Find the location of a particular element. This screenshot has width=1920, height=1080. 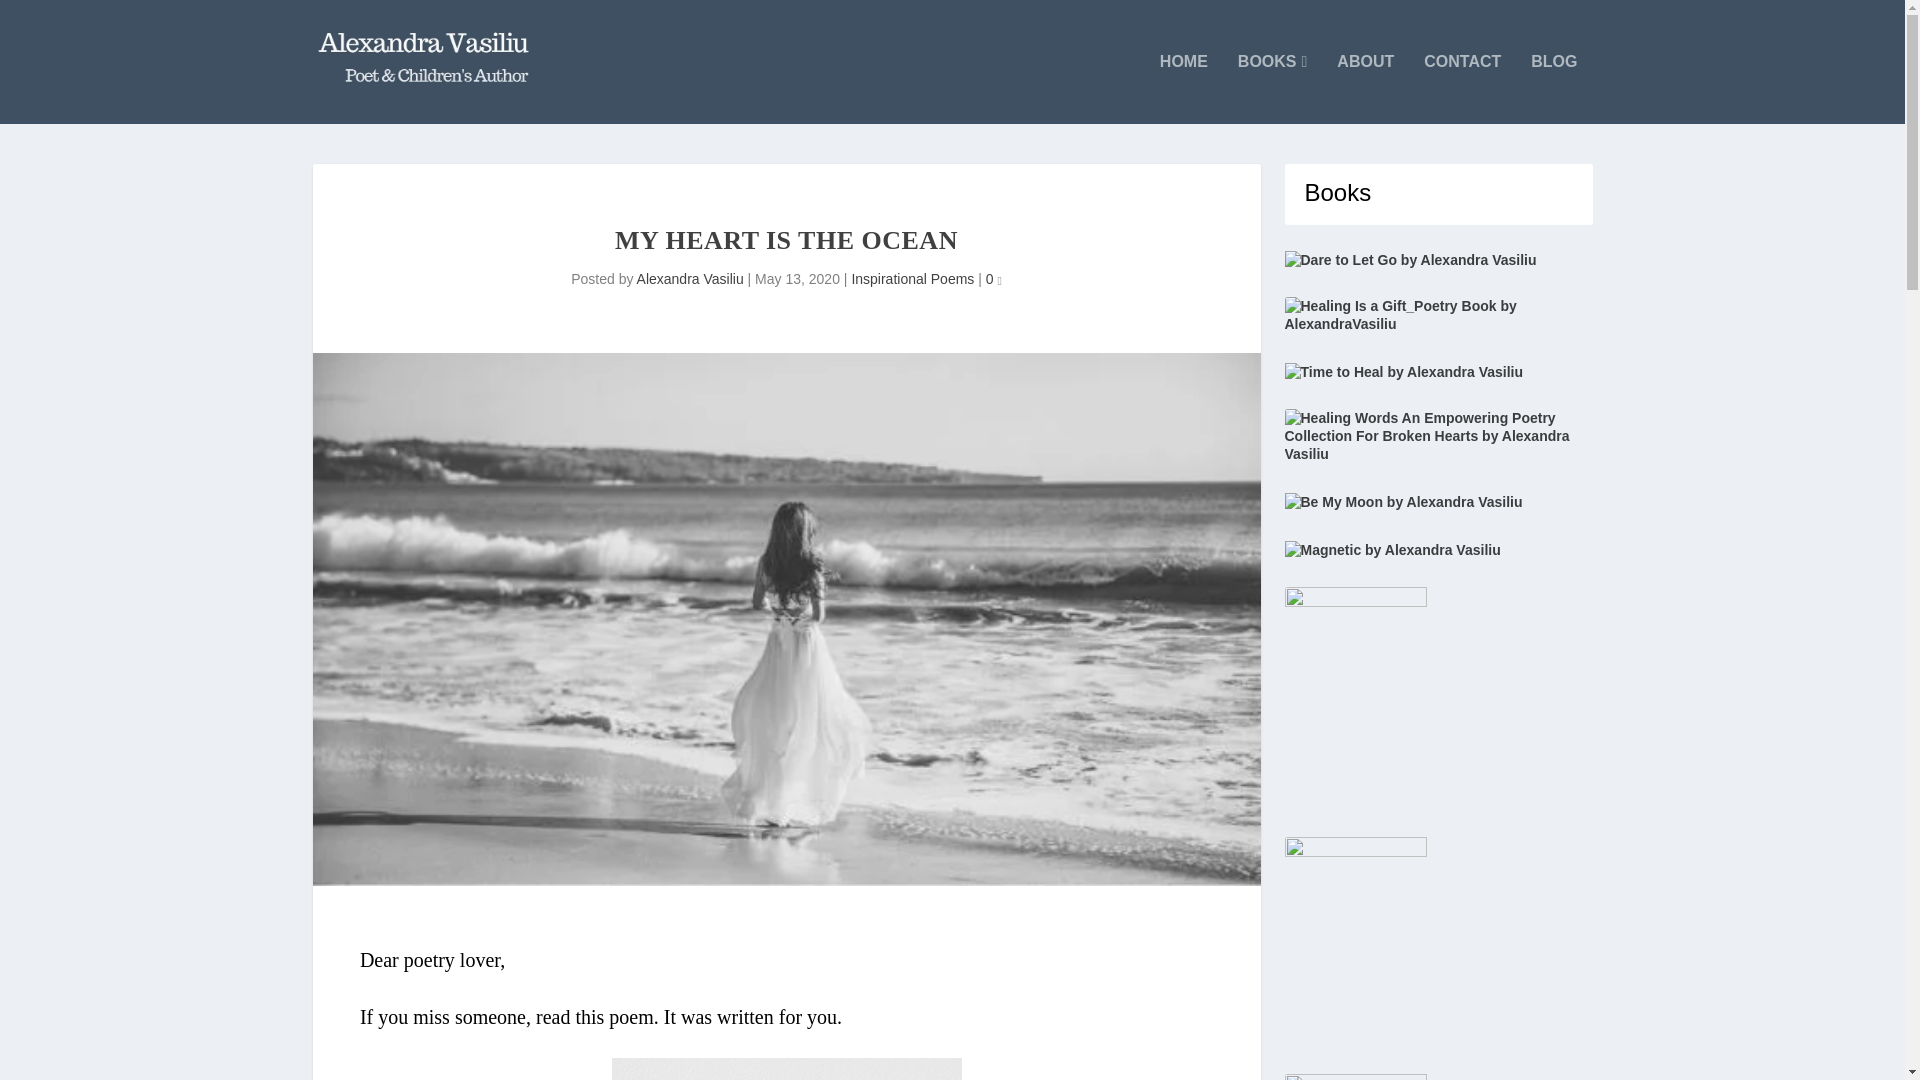

BOOKS is located at coordinates (1272, 89).